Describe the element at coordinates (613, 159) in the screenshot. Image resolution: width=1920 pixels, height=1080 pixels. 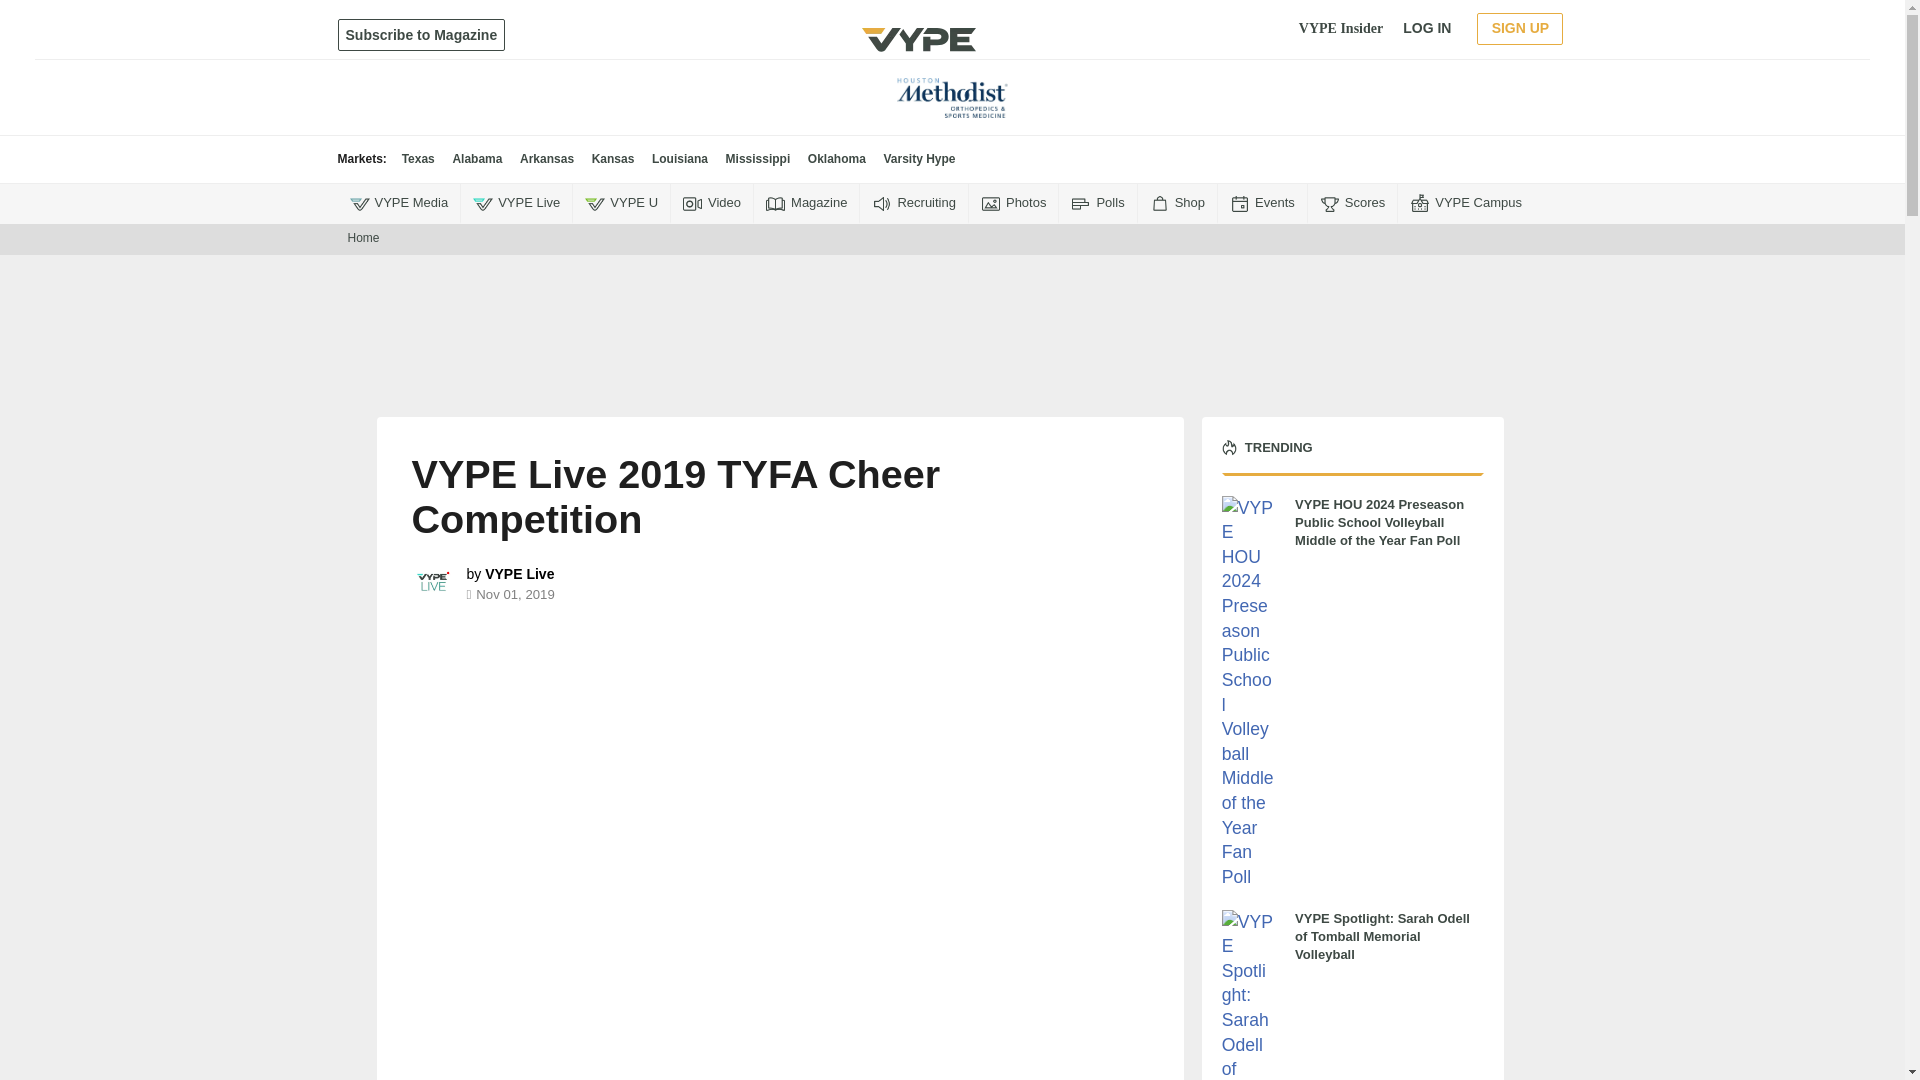
I see `Kansas` at that location.